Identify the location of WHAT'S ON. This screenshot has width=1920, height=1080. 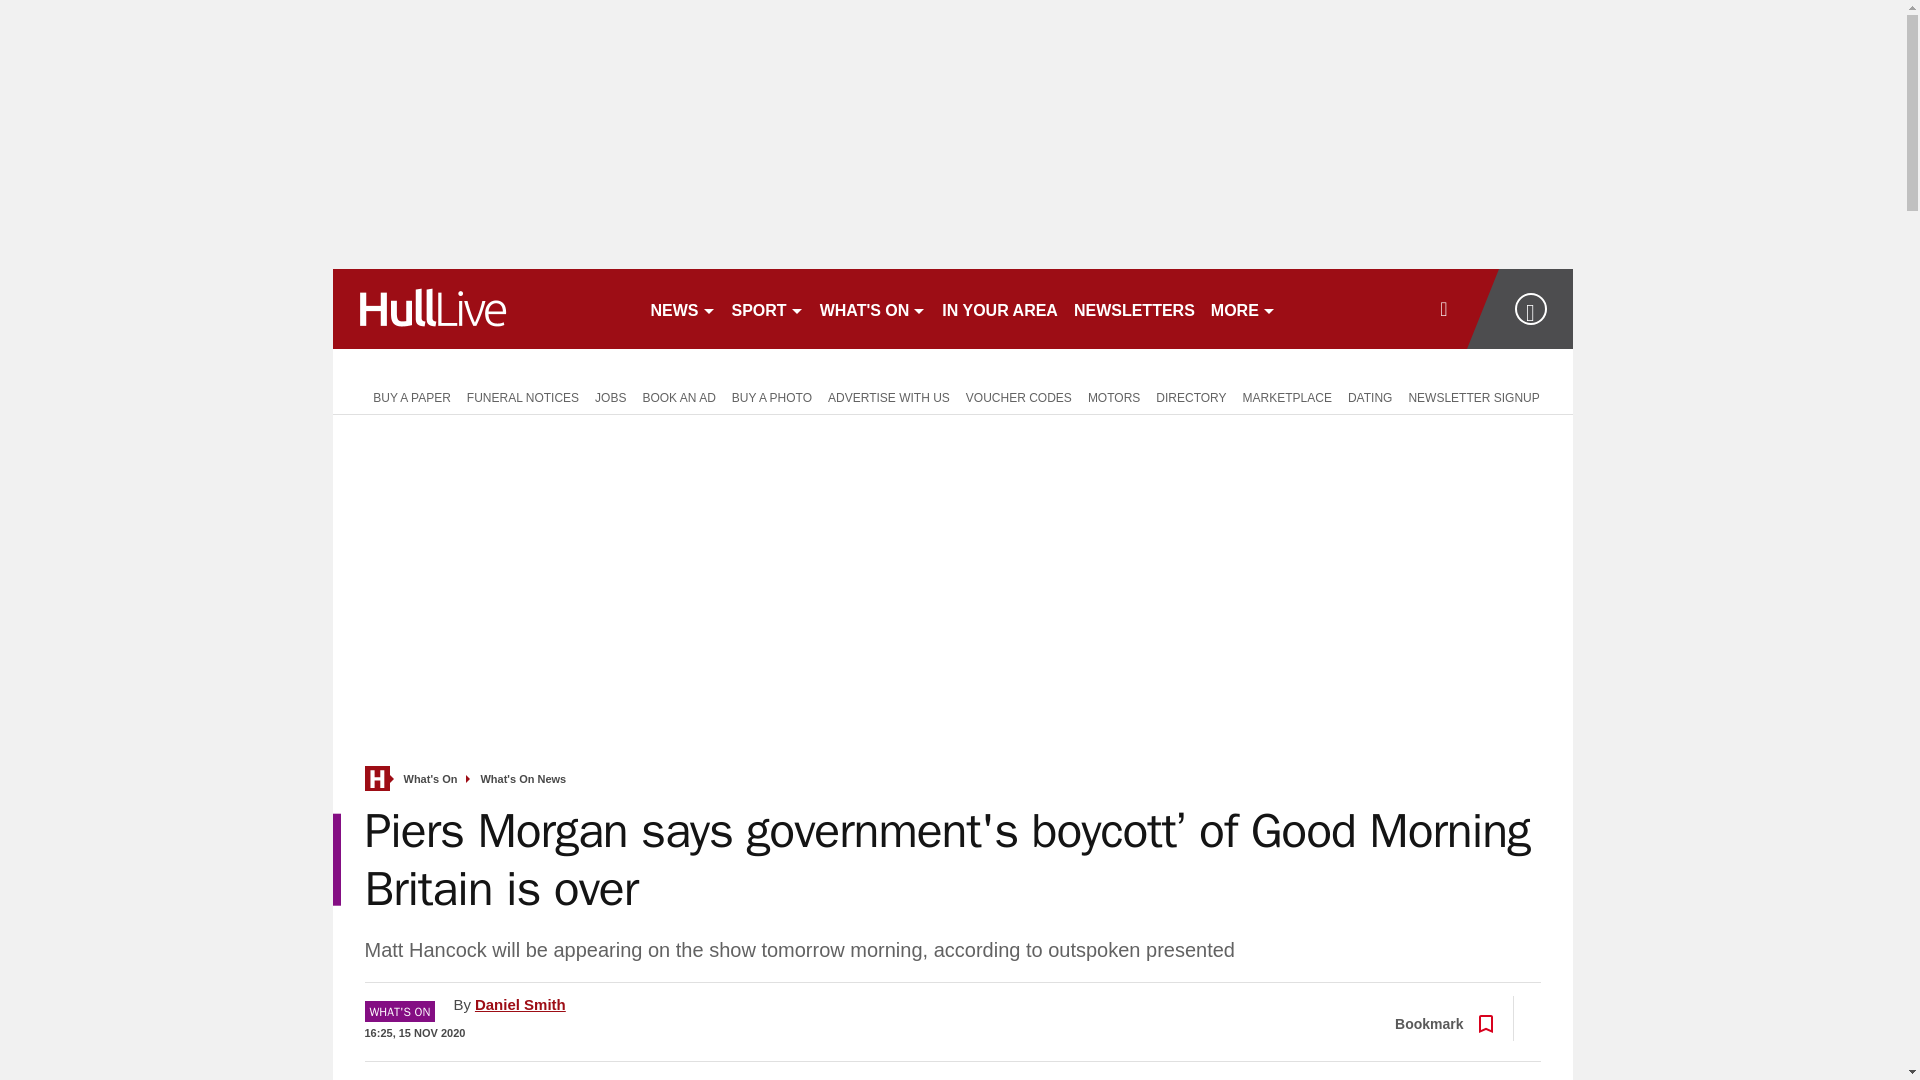
(874, 308).